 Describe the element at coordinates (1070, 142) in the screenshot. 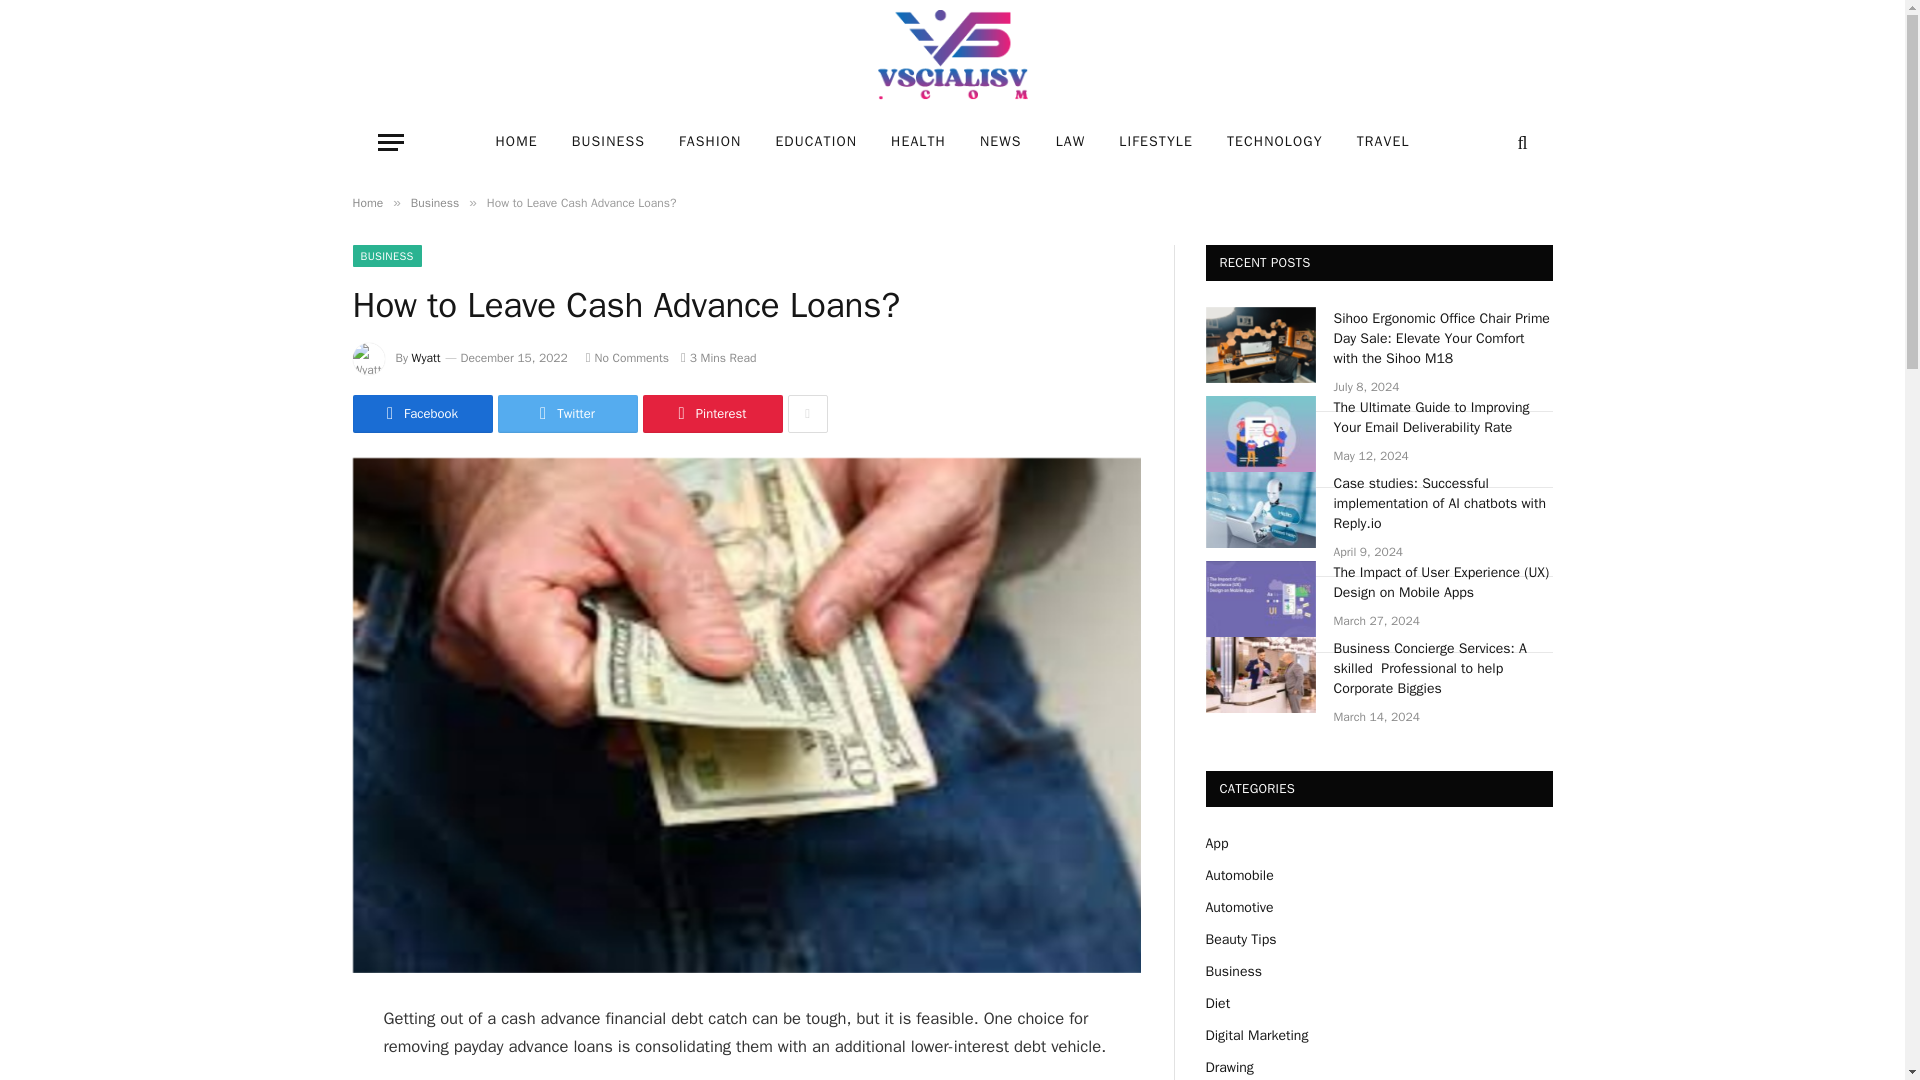

I see `LAW` at that location.